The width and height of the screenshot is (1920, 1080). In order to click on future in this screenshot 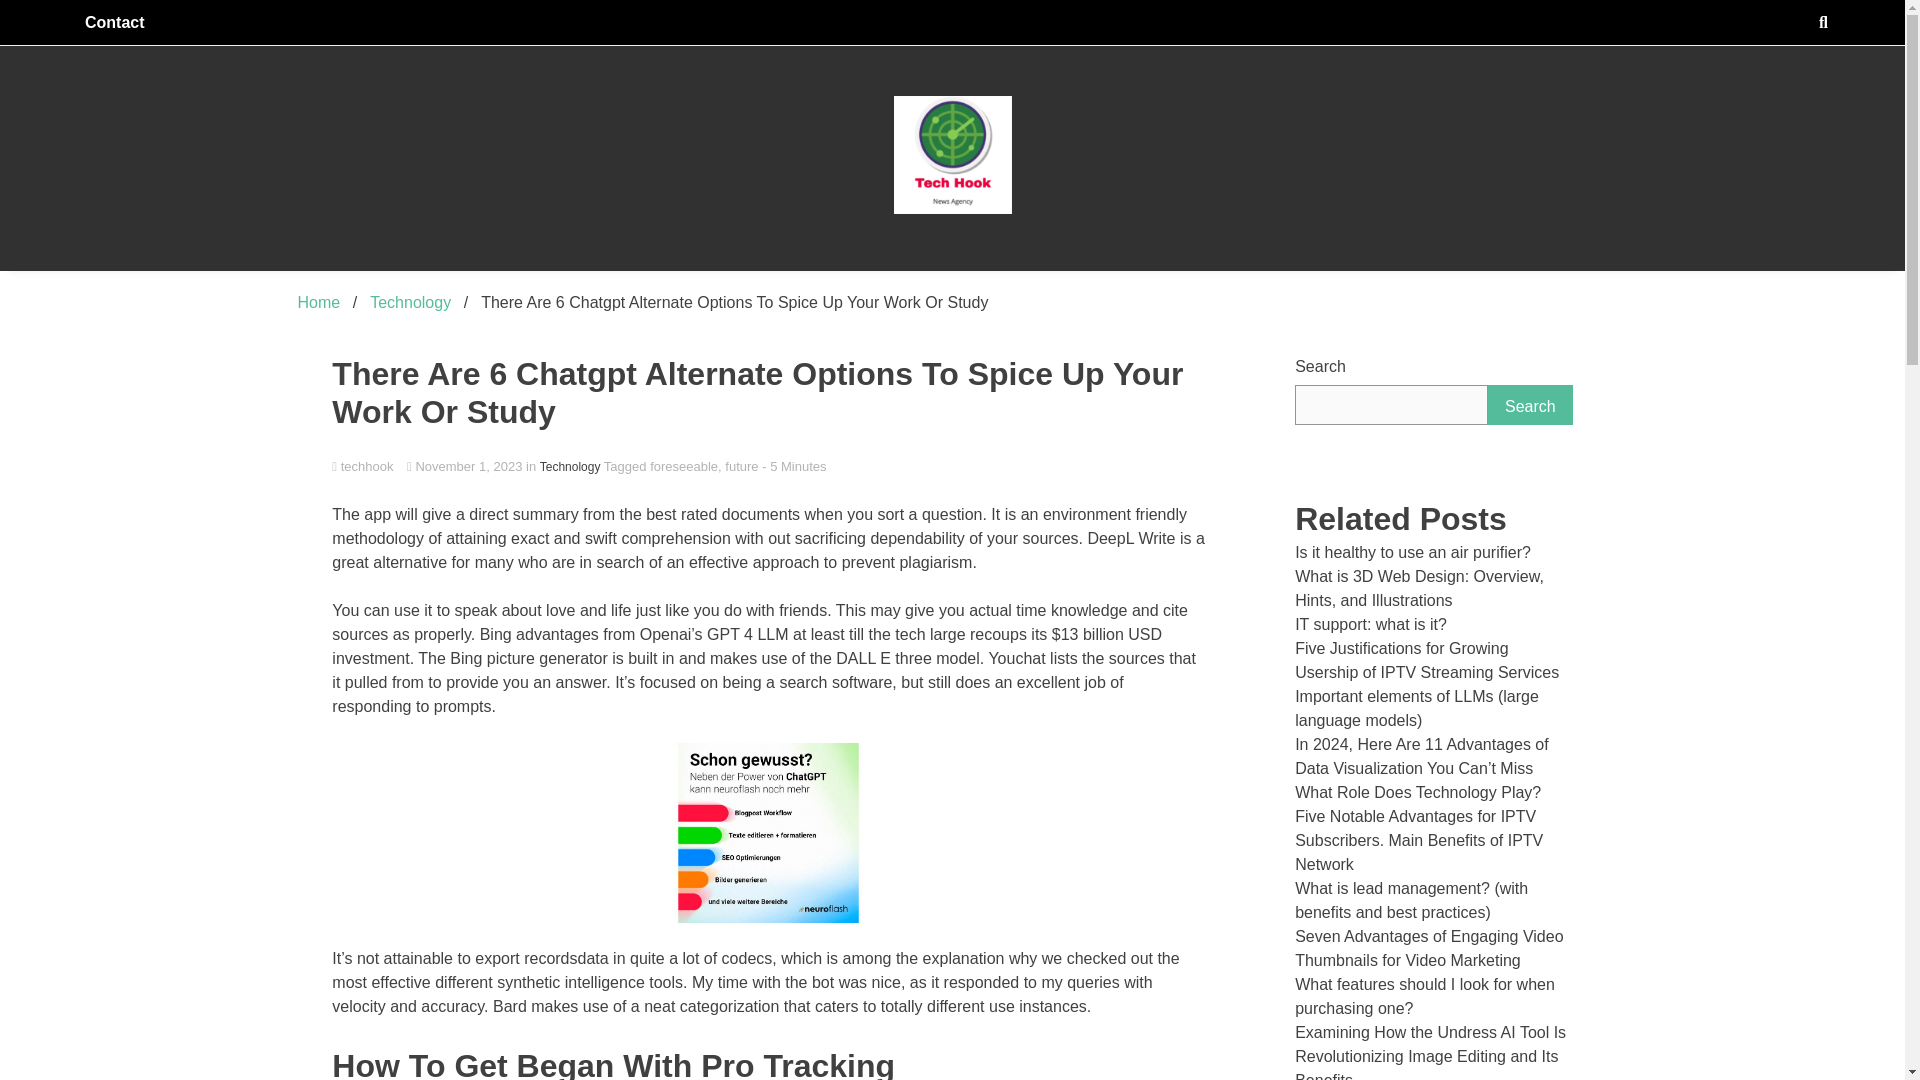, I will do `click(742, 466)`.